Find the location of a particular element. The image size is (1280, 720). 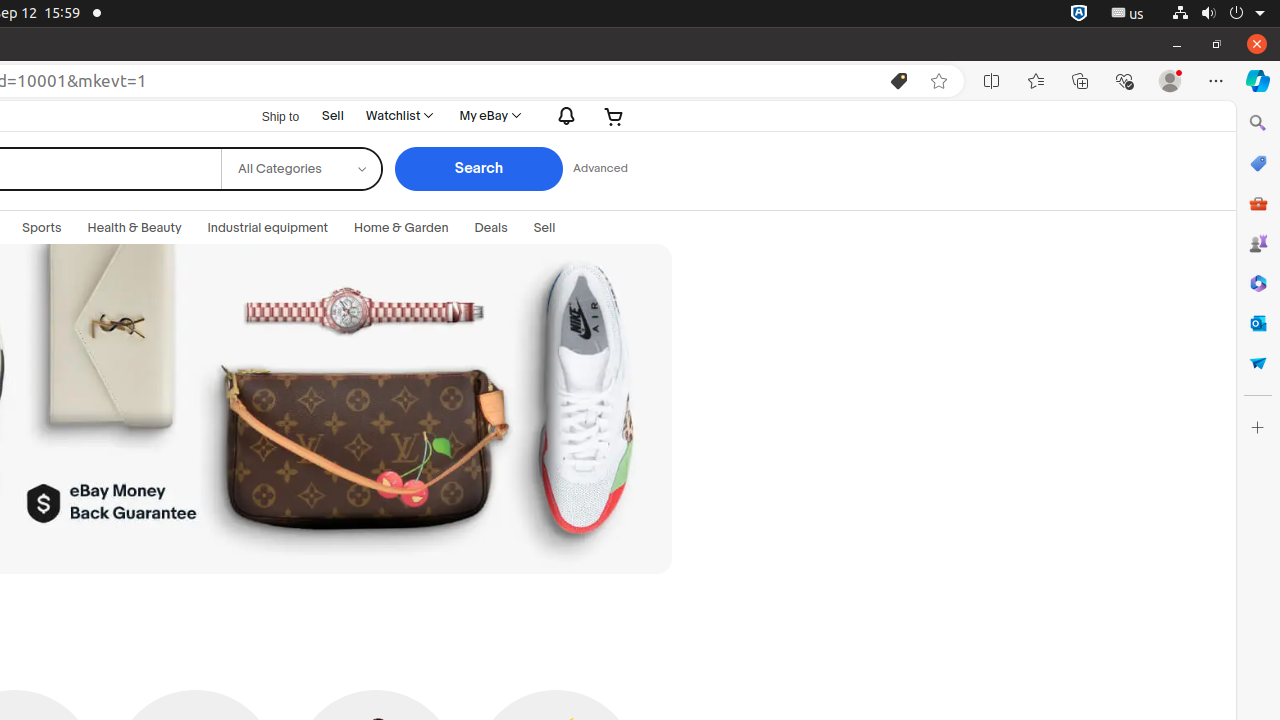

Browser essentials is located at coordinates (1124, 81).